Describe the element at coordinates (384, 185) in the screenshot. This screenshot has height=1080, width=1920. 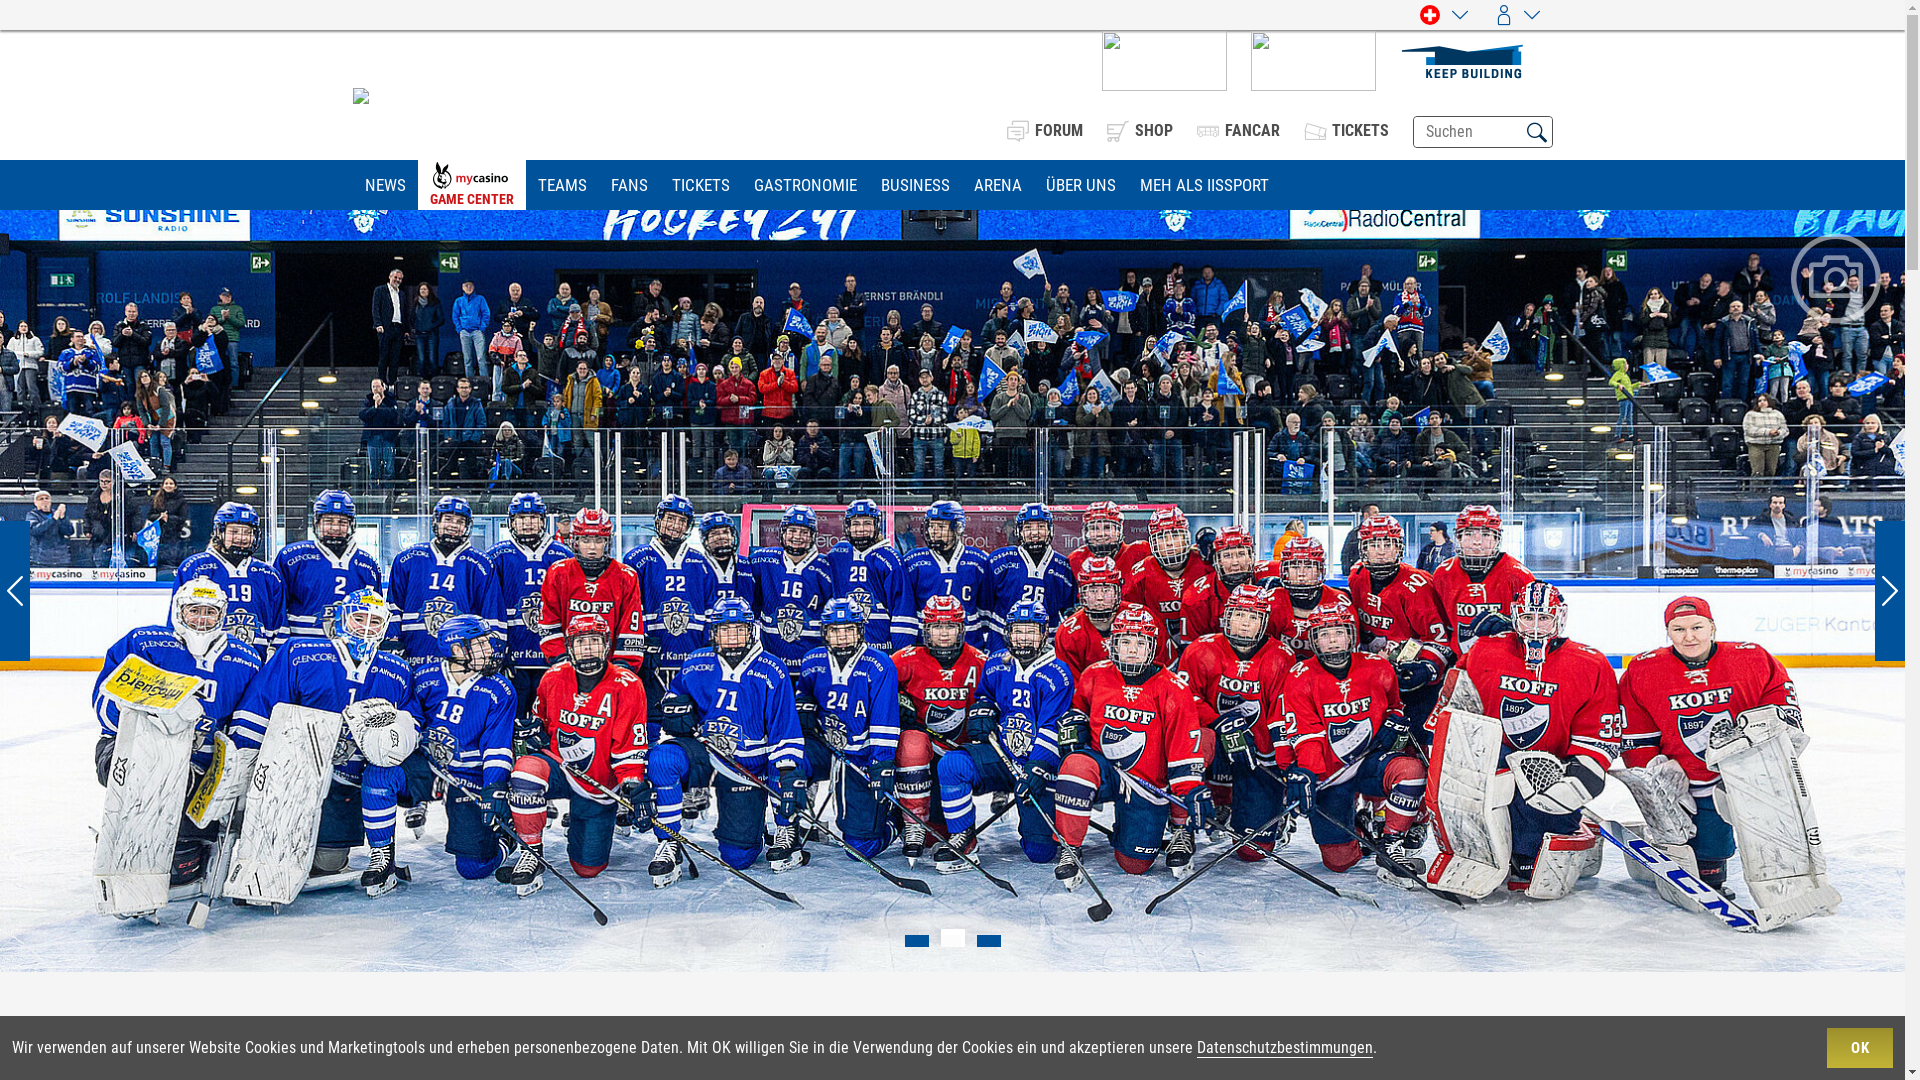
I see `NEWS` at that location.